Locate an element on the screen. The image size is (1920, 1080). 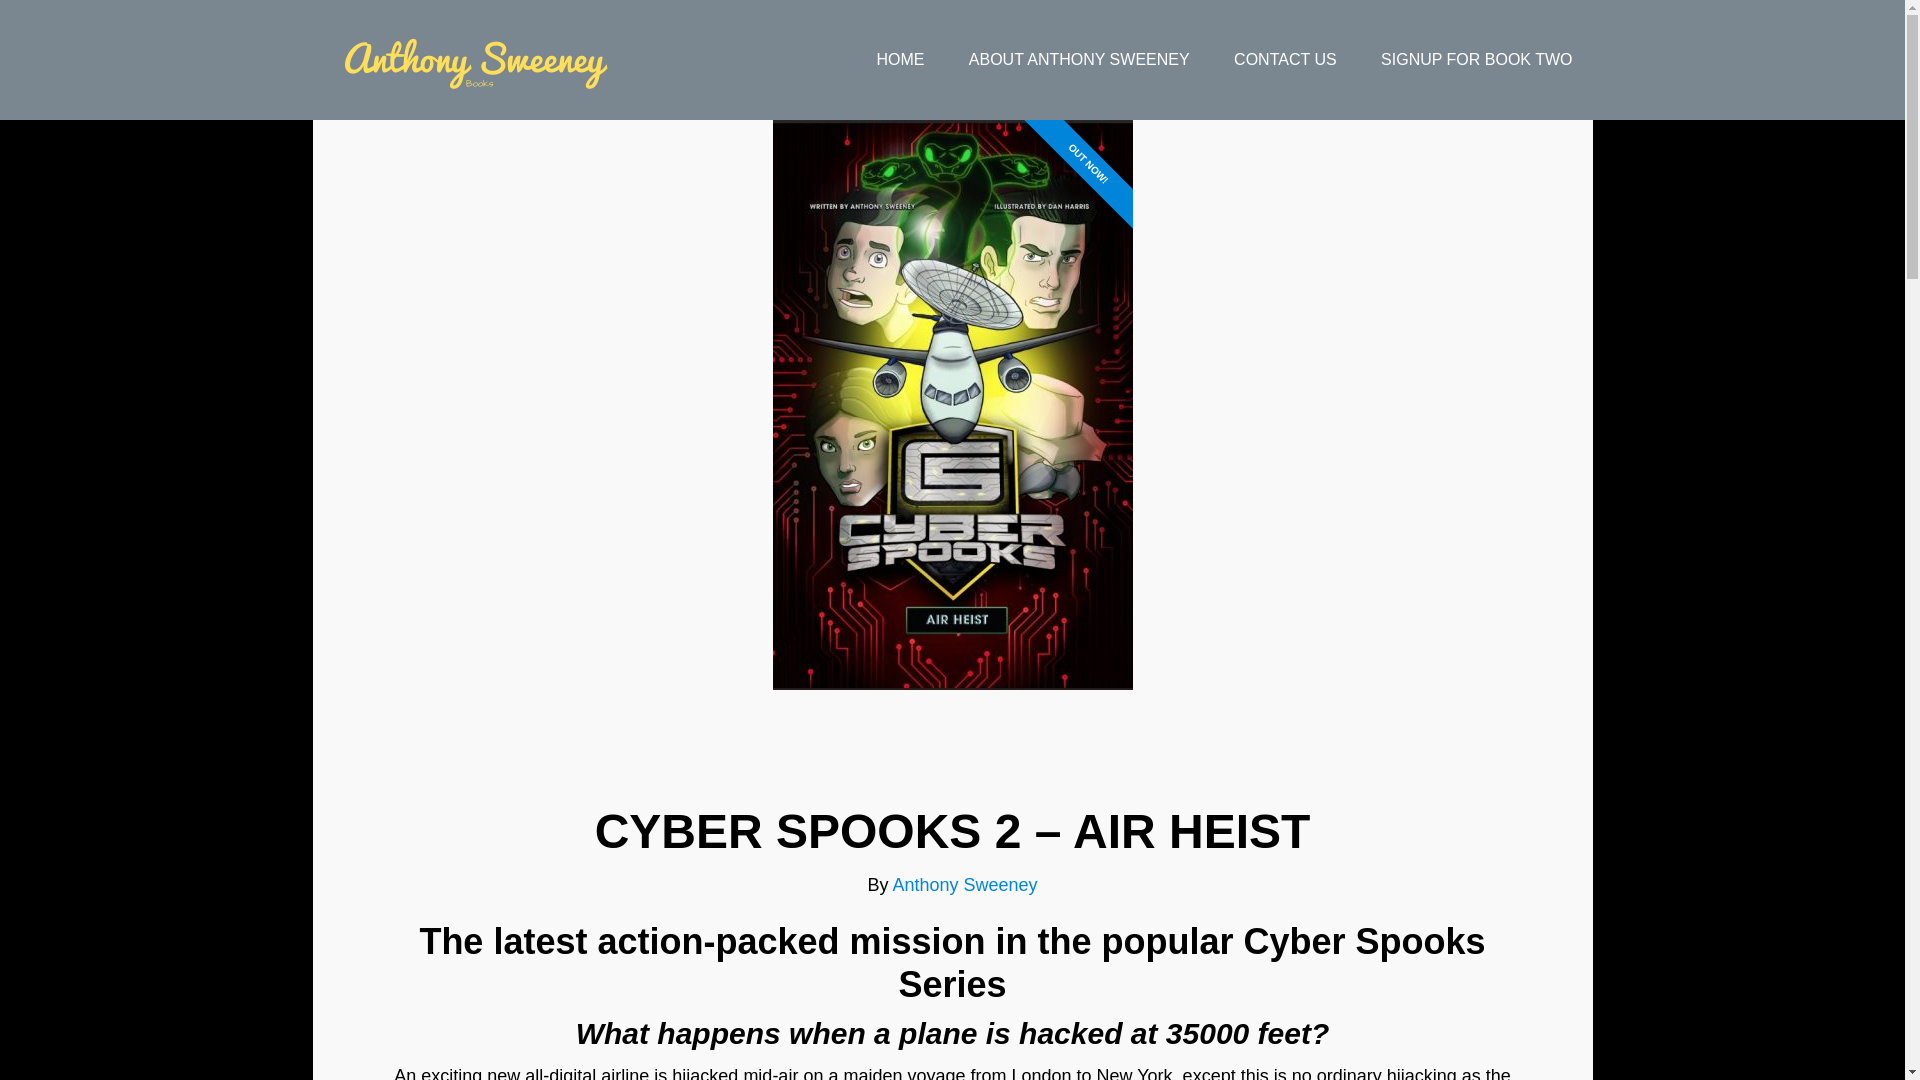
SIGNUP FOR BOOK TWO is located at coordinates (1476, 60).